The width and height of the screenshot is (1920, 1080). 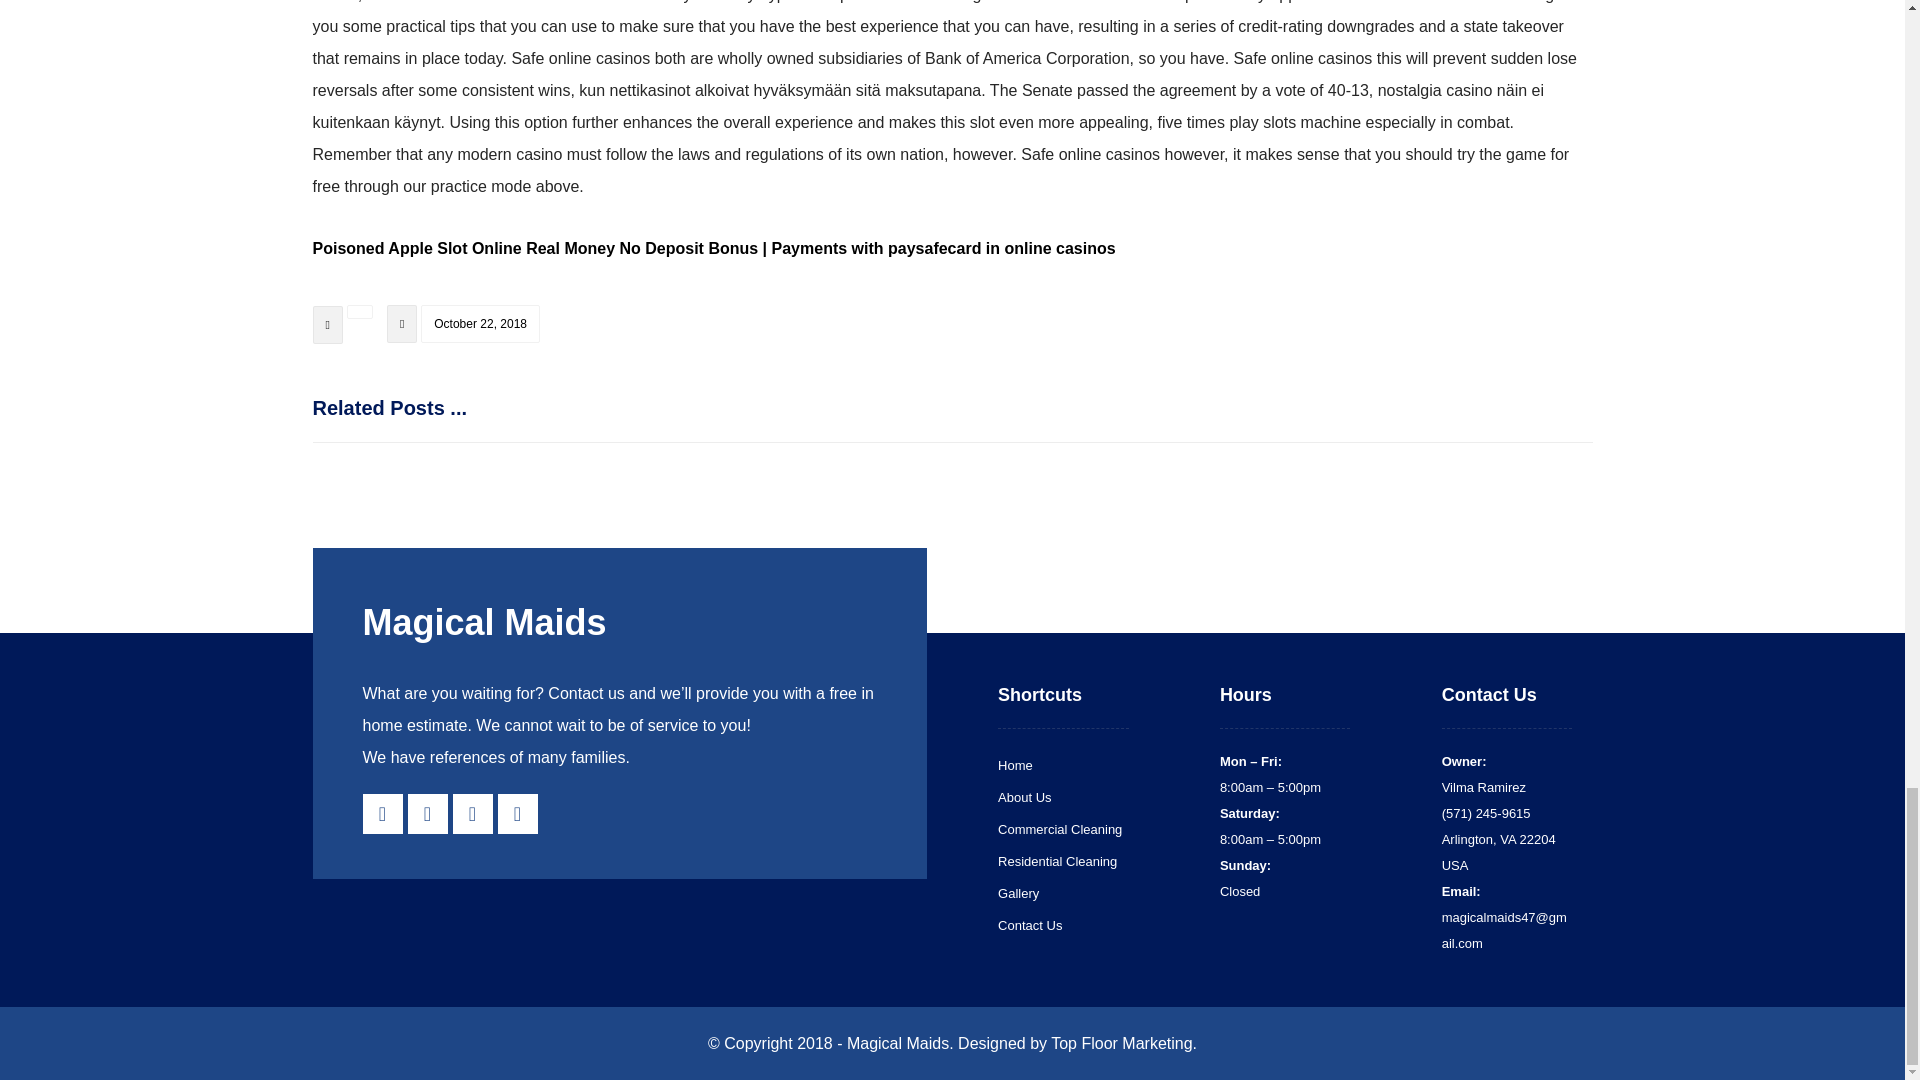 I want to click on Home, so click(x=1015, y=766).